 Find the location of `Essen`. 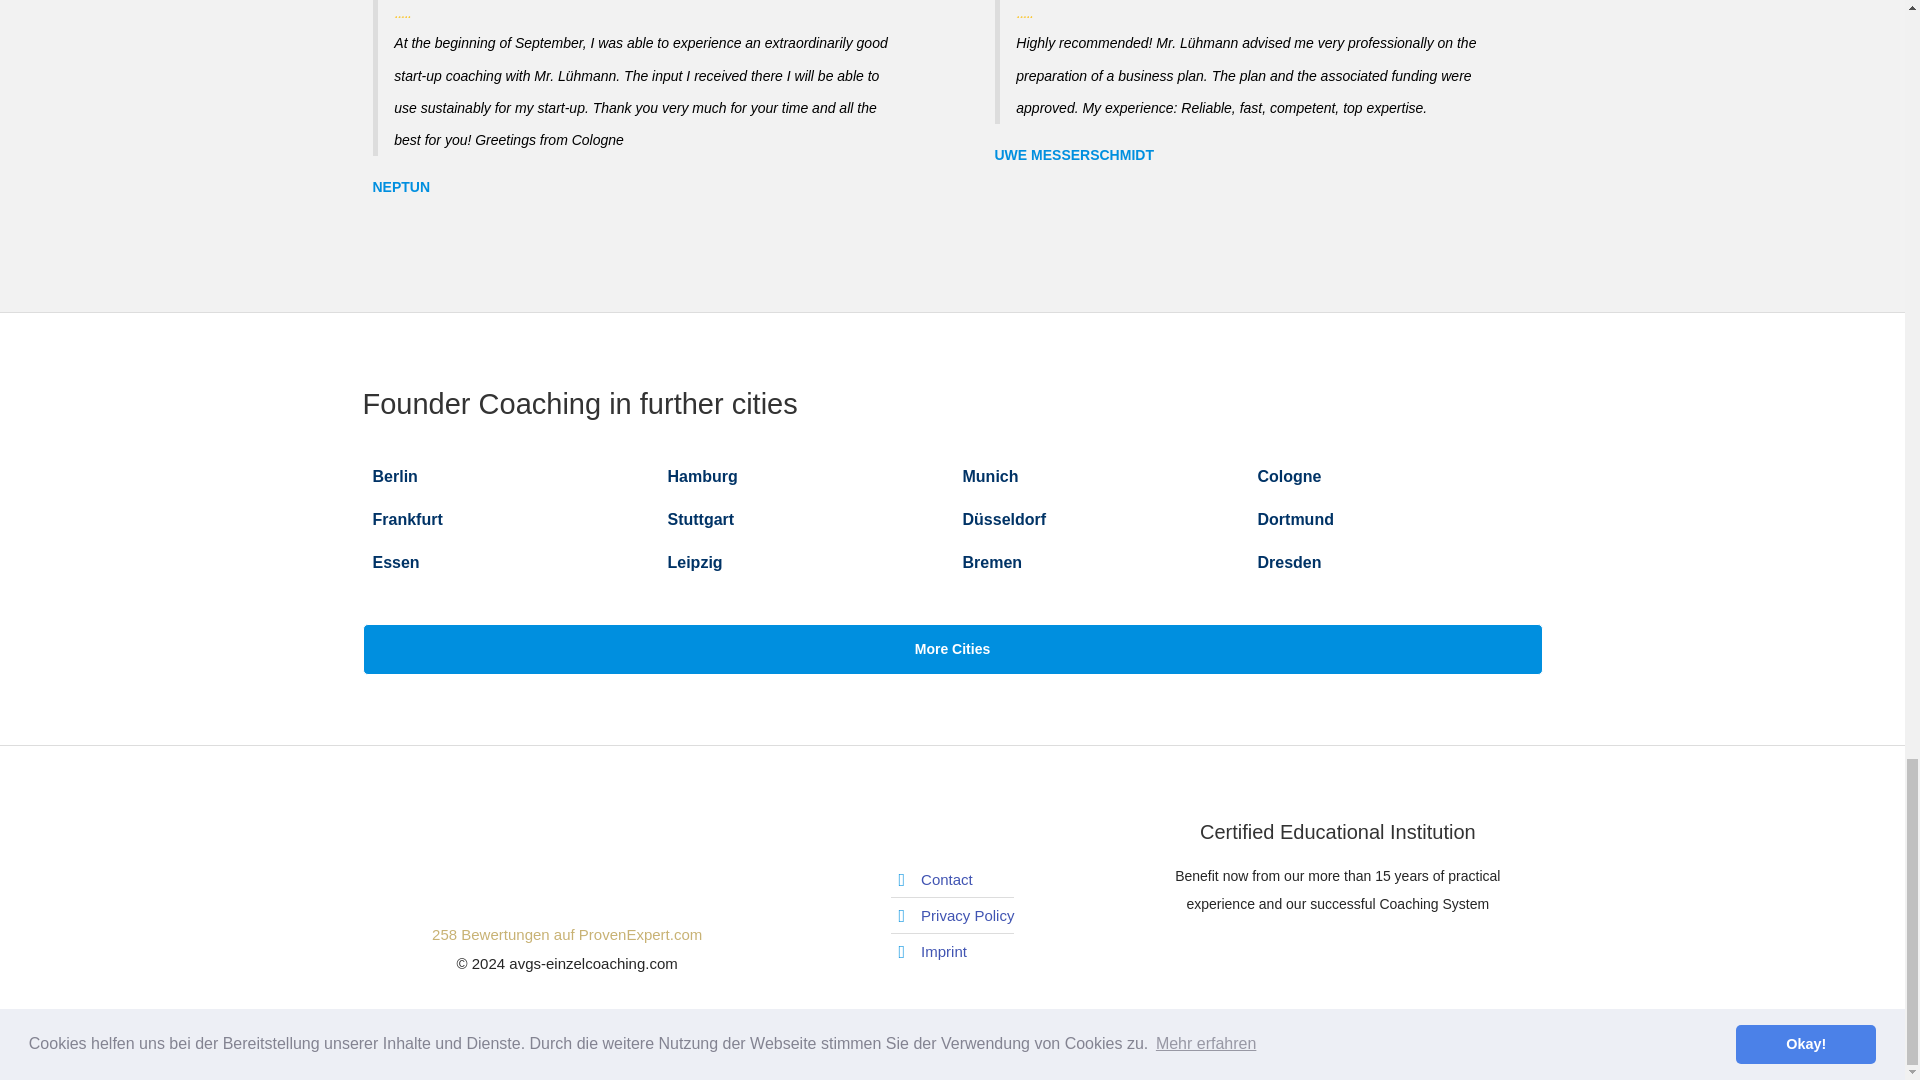

Essen is located at coordinates (1296, 519).